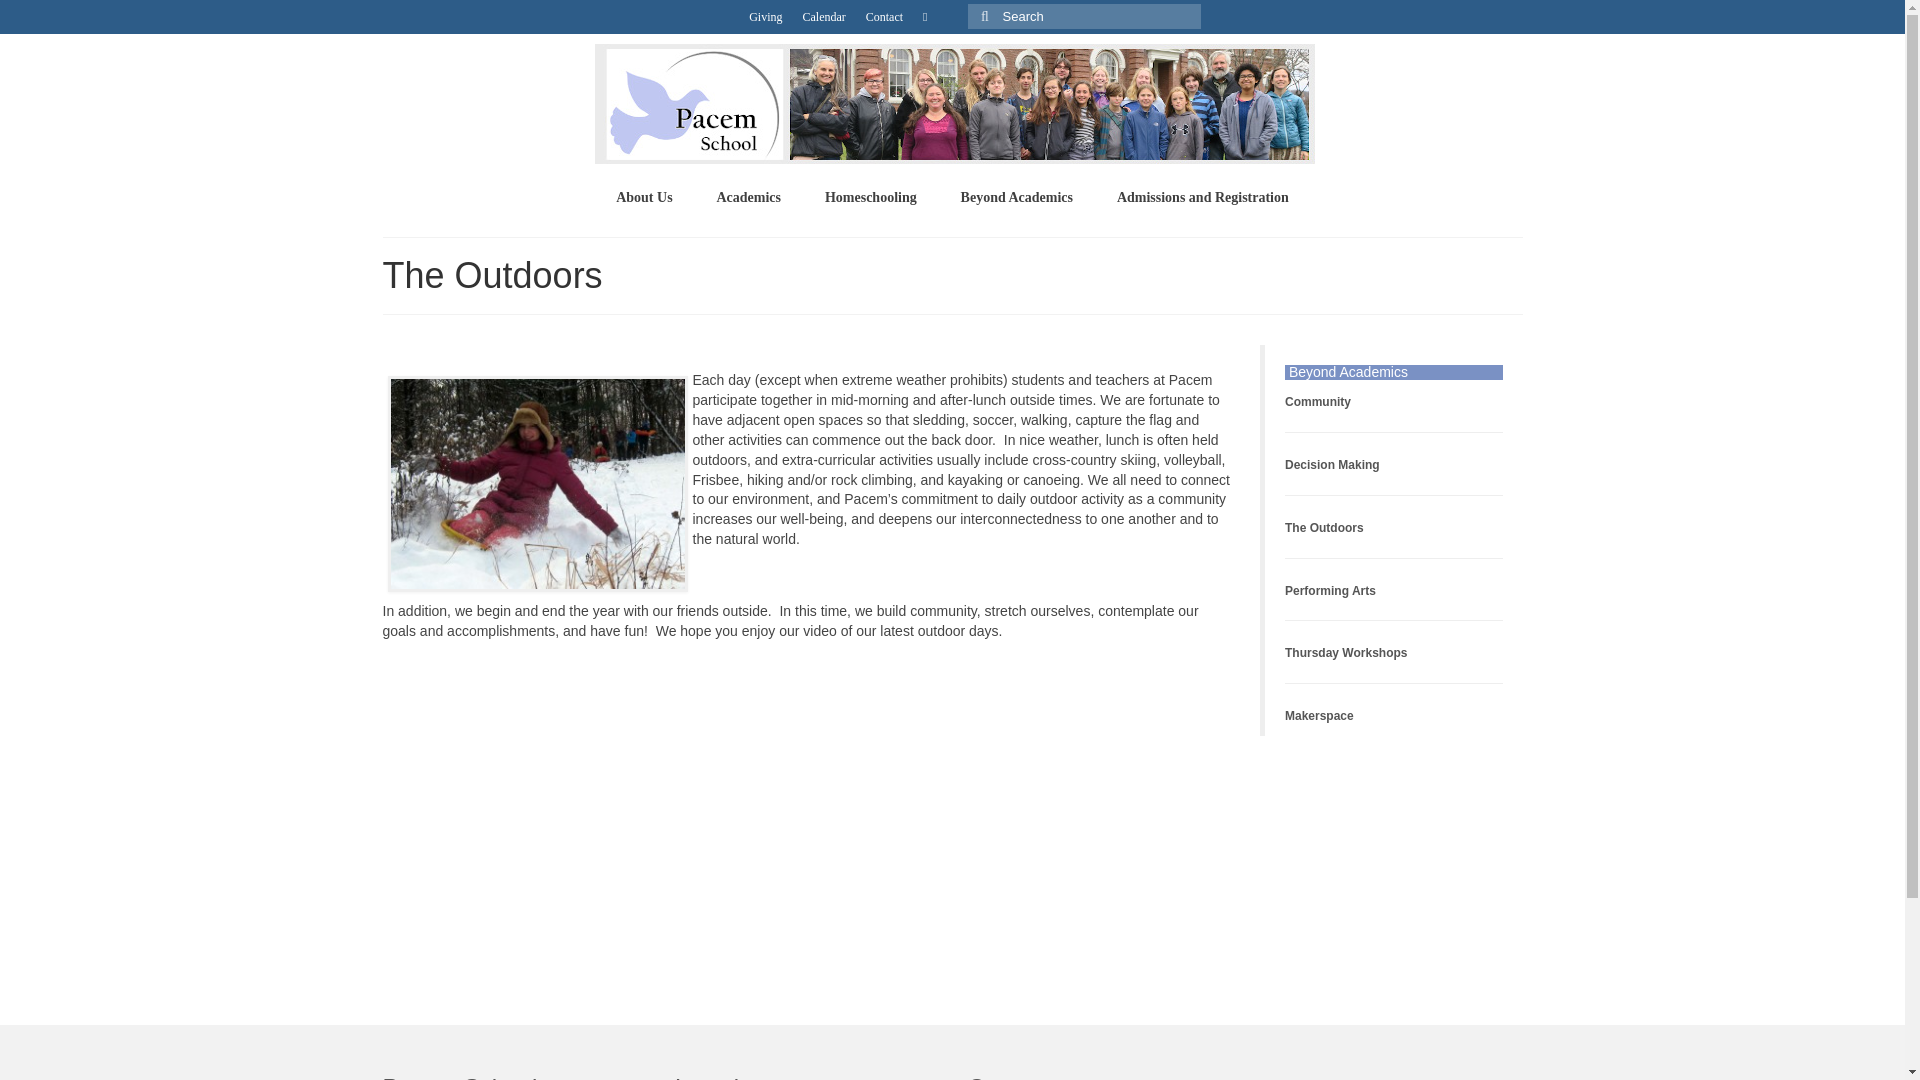  I want to click on Performing Arts, so click(1330, 588).